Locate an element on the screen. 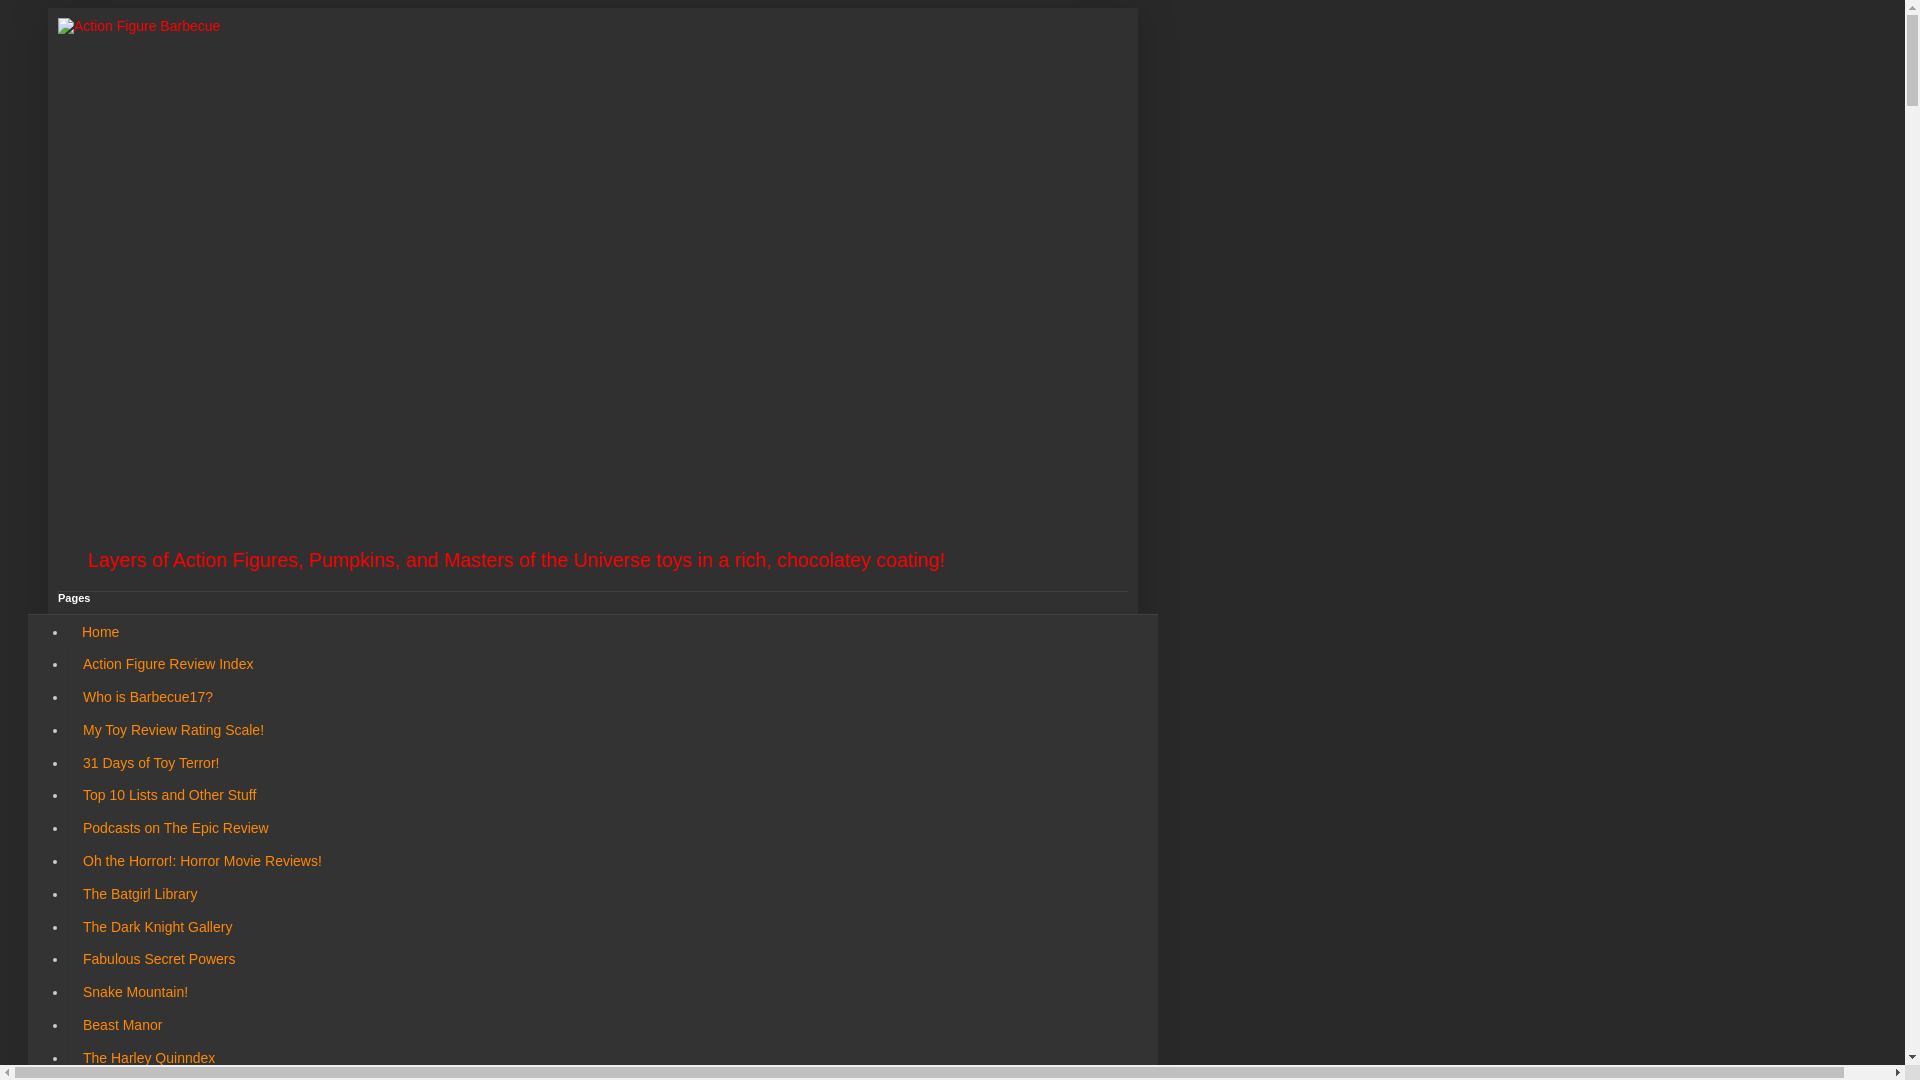 This screenshot has width=1920, height=1080. Oh the Horror!: Horror Movie Reviews! is located at coordinates (202, 861).